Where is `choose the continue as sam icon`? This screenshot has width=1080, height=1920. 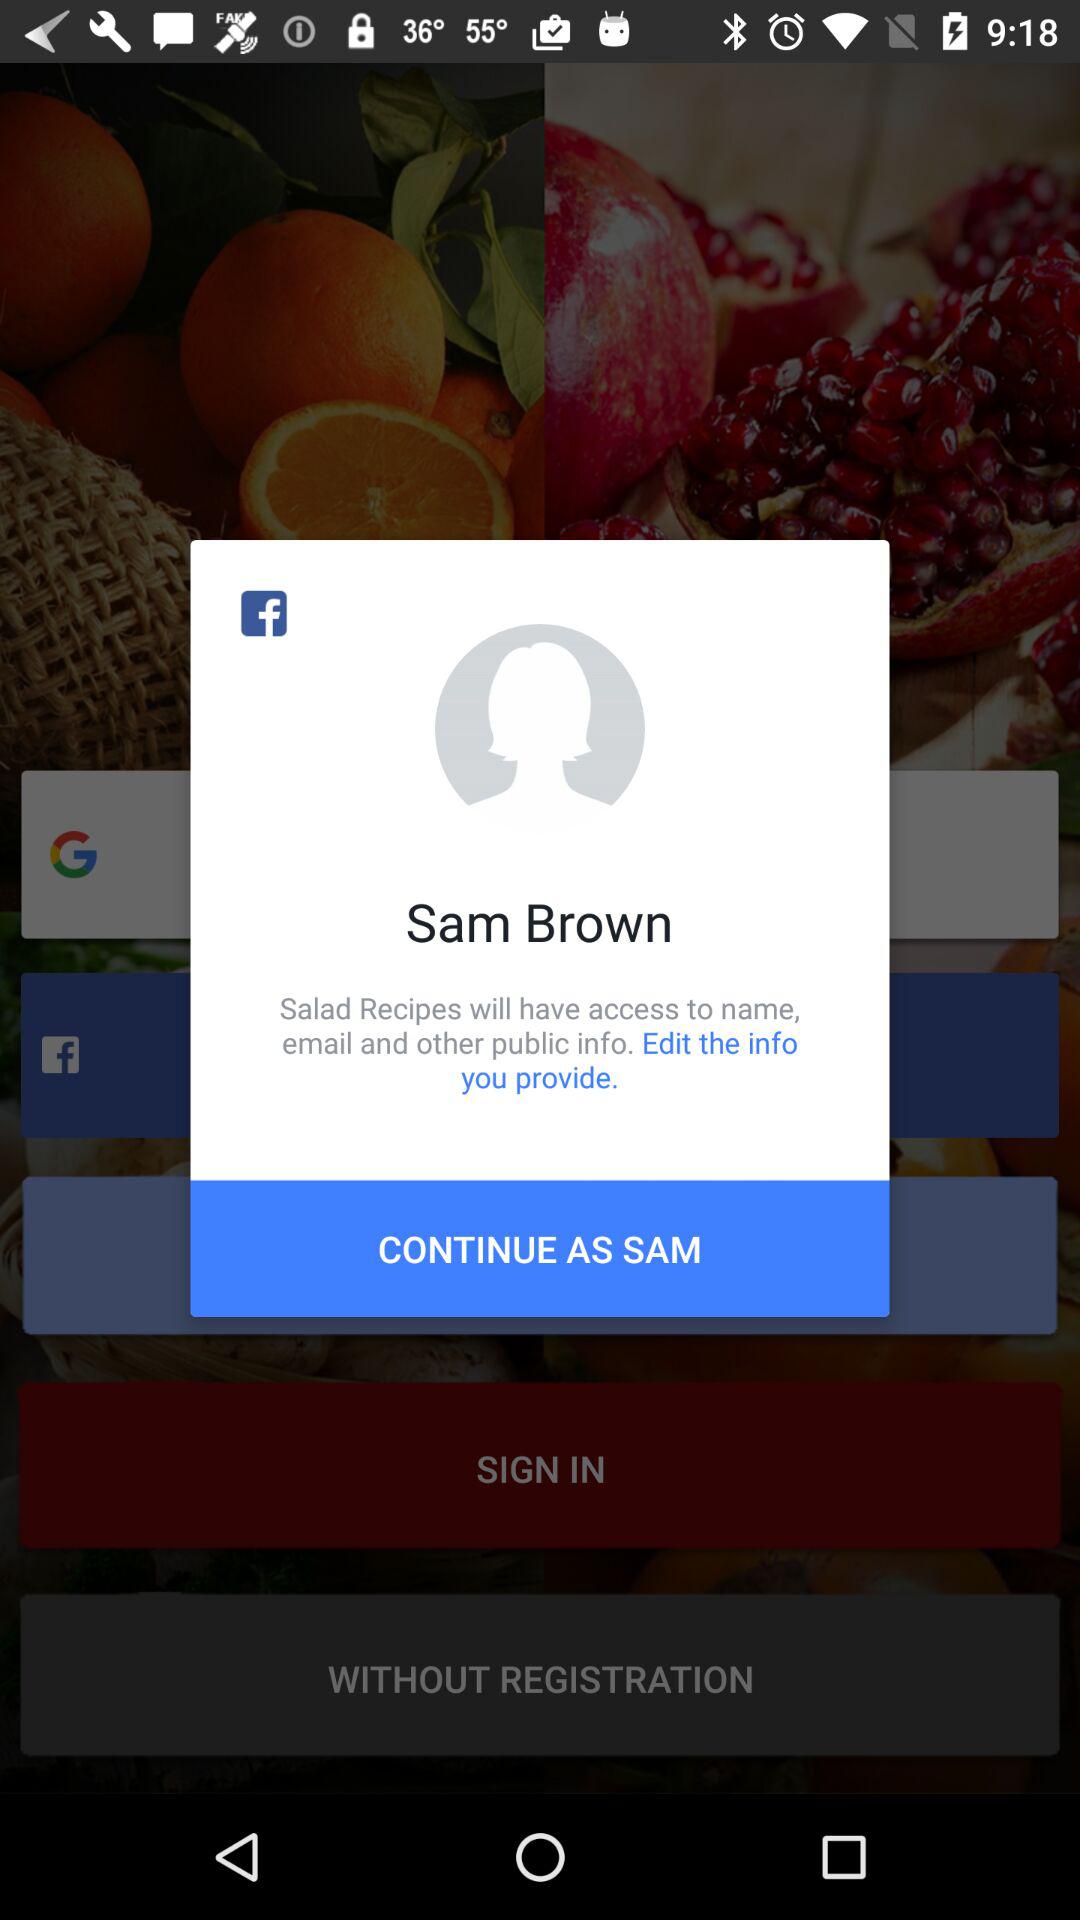 choose the continue as sam icon is located at coordinates (540, 1248).